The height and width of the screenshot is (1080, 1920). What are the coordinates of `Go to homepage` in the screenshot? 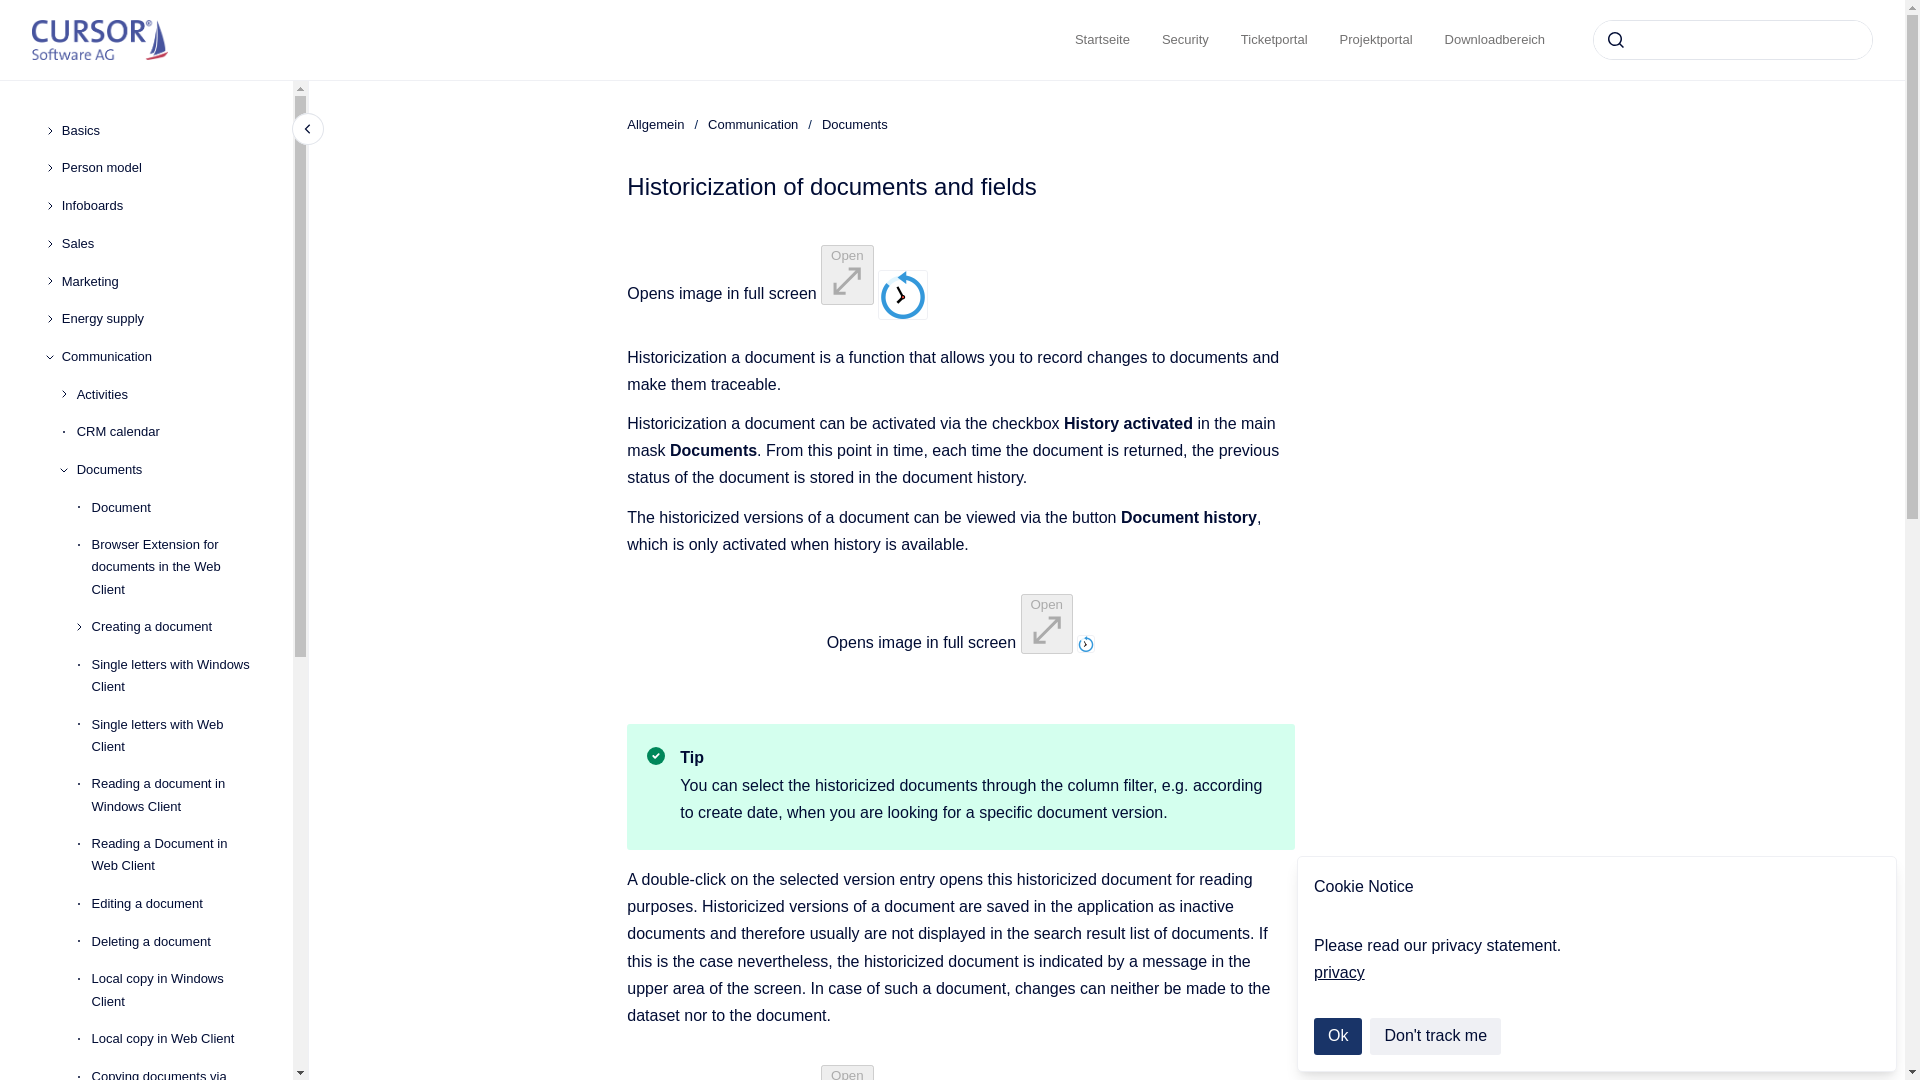 It's located at (100, 40).